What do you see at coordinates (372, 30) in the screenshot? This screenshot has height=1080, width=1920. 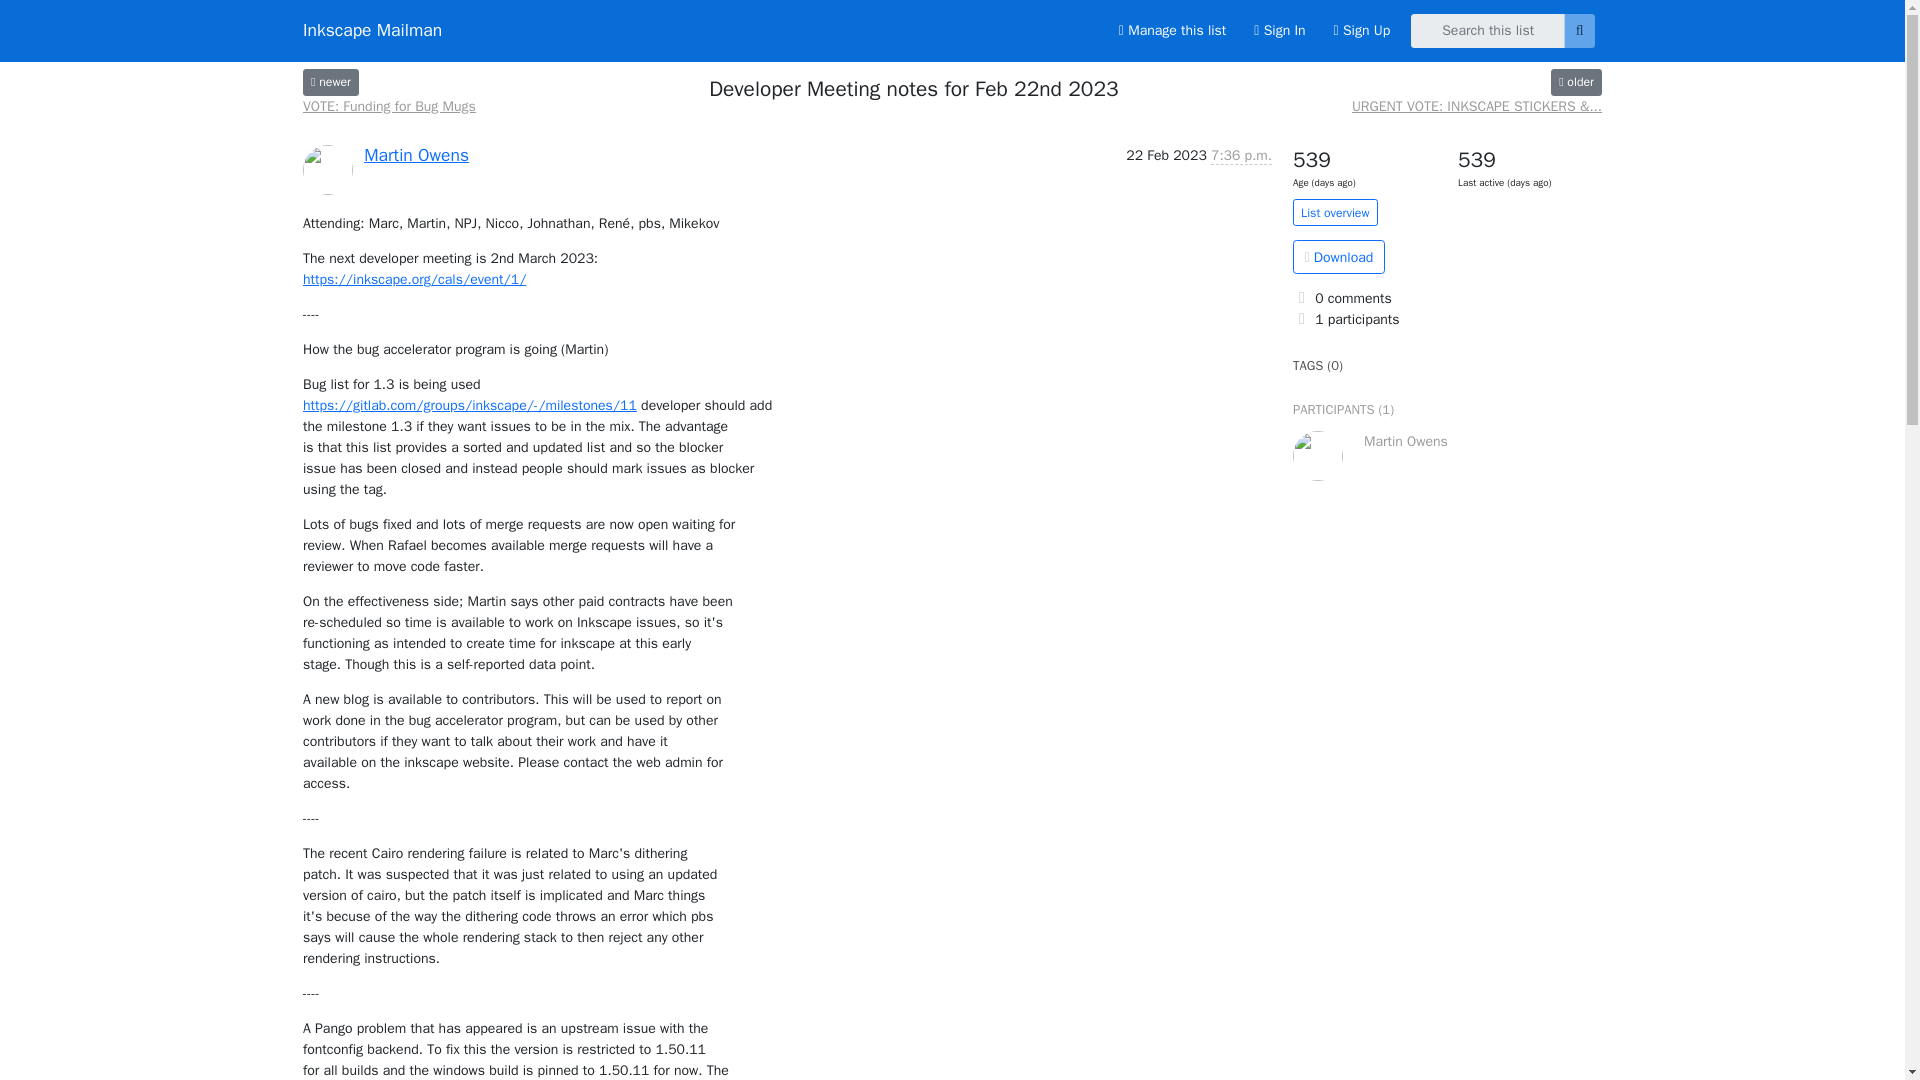 I see `Inkscape Mailman` at bounding box center [372, 30].